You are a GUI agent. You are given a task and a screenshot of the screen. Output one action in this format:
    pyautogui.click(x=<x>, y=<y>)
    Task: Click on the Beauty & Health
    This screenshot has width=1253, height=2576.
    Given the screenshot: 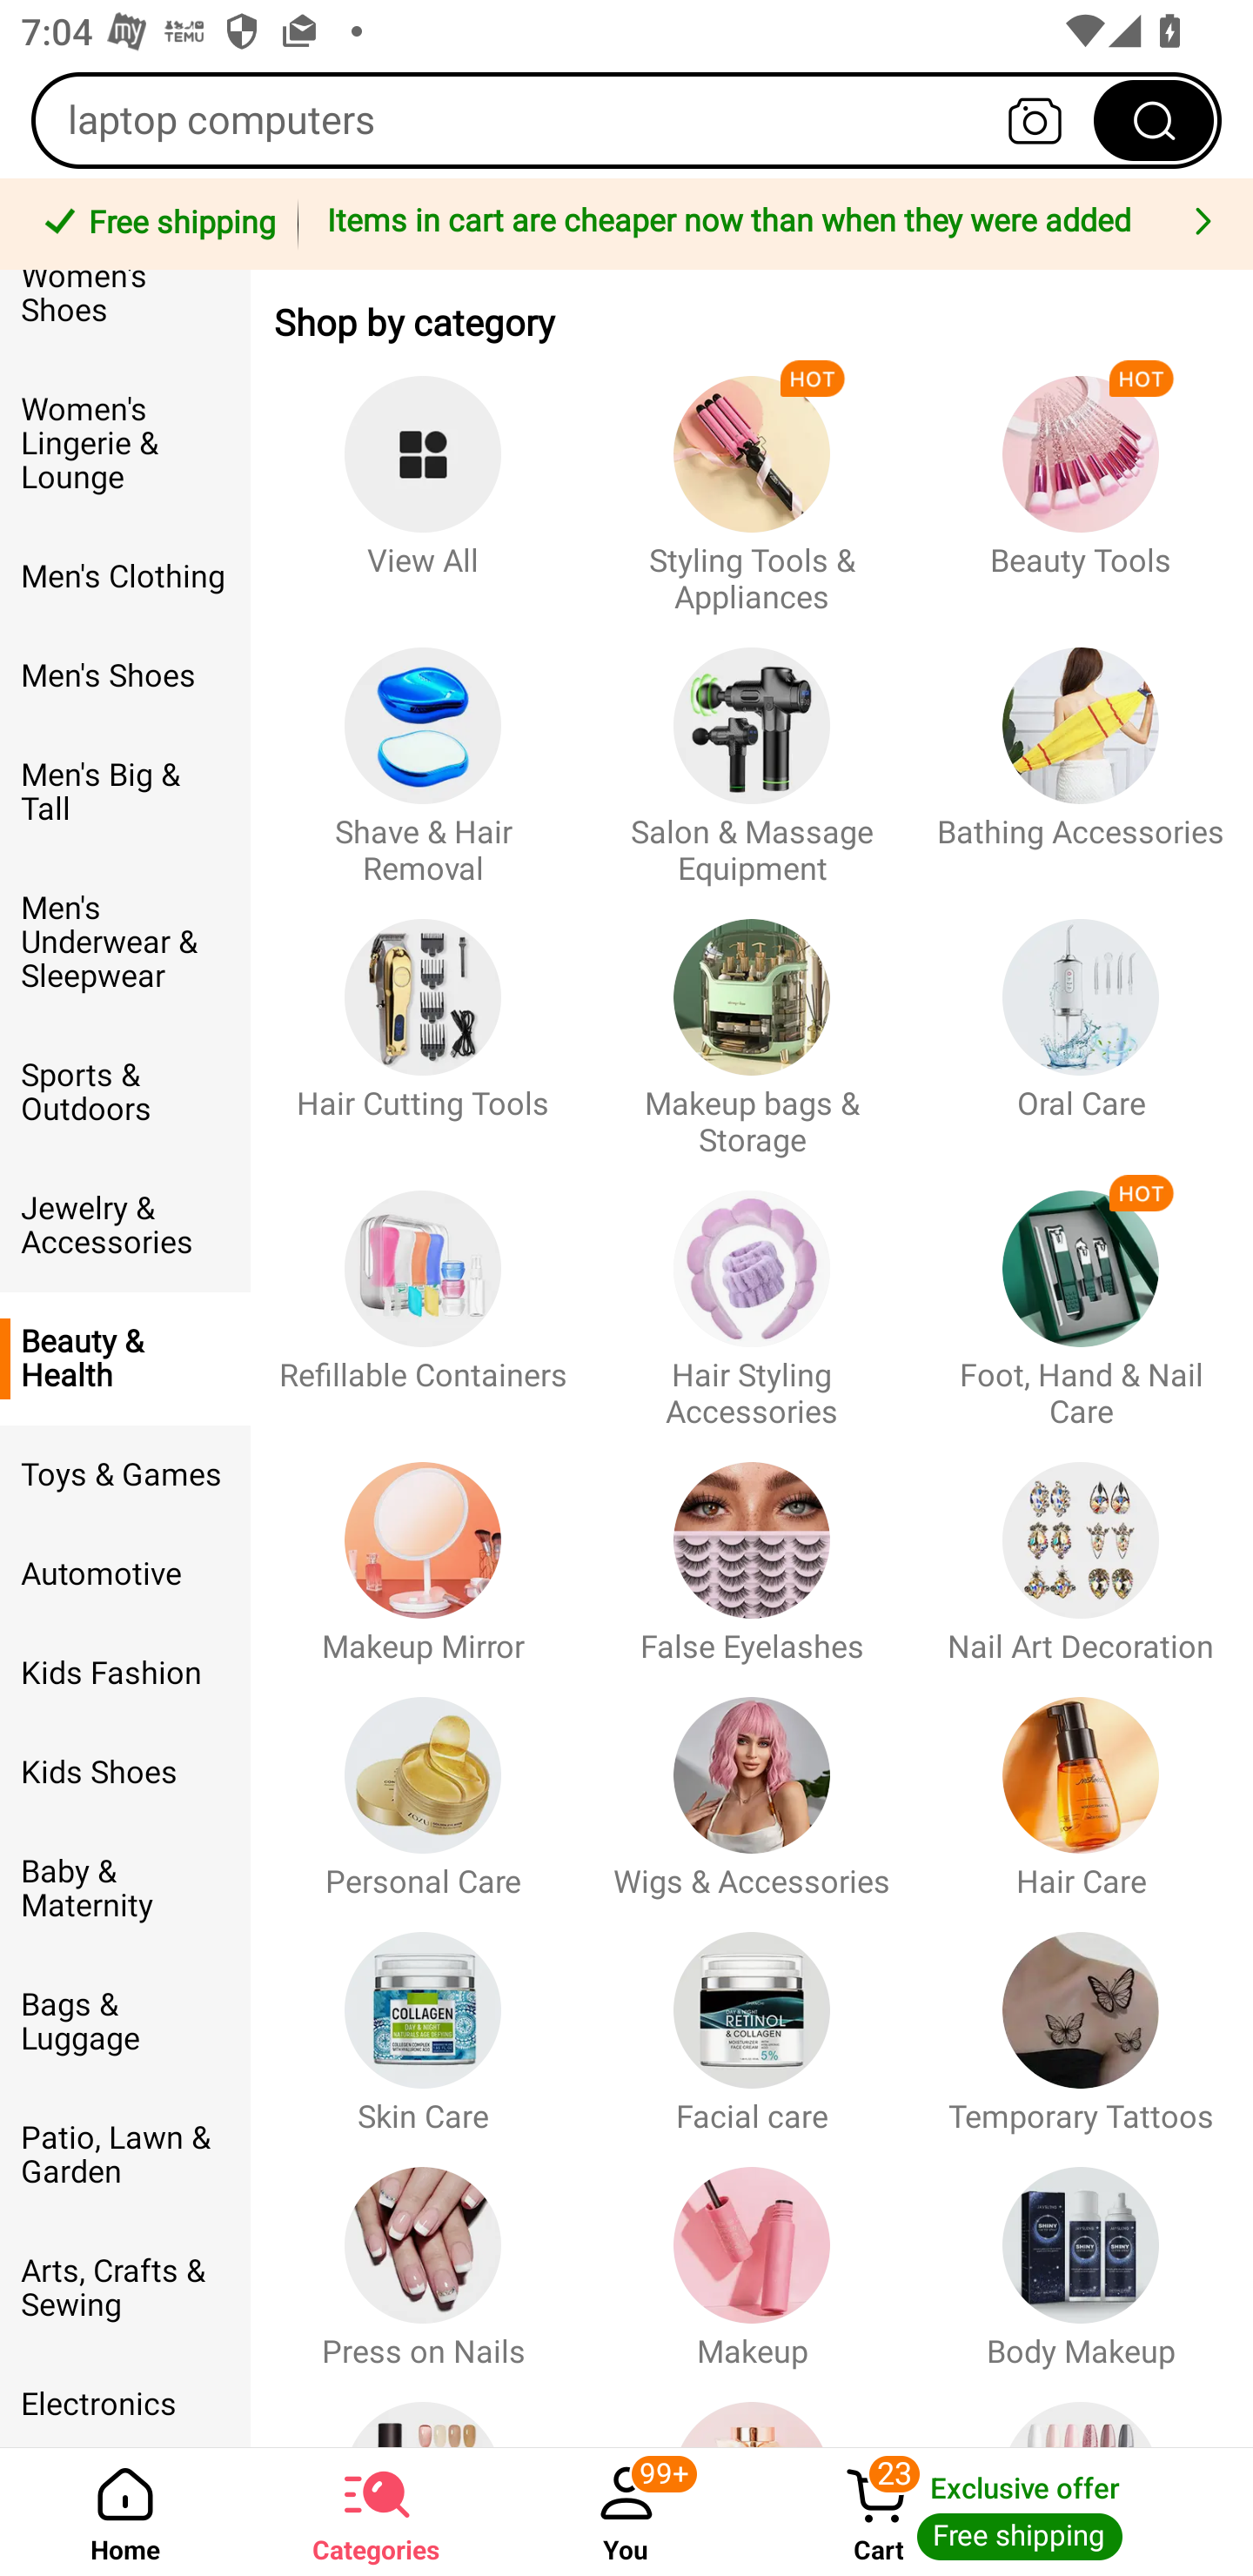 What is the action you would take?
    pyautogui.click(x=125, y=1358)
    